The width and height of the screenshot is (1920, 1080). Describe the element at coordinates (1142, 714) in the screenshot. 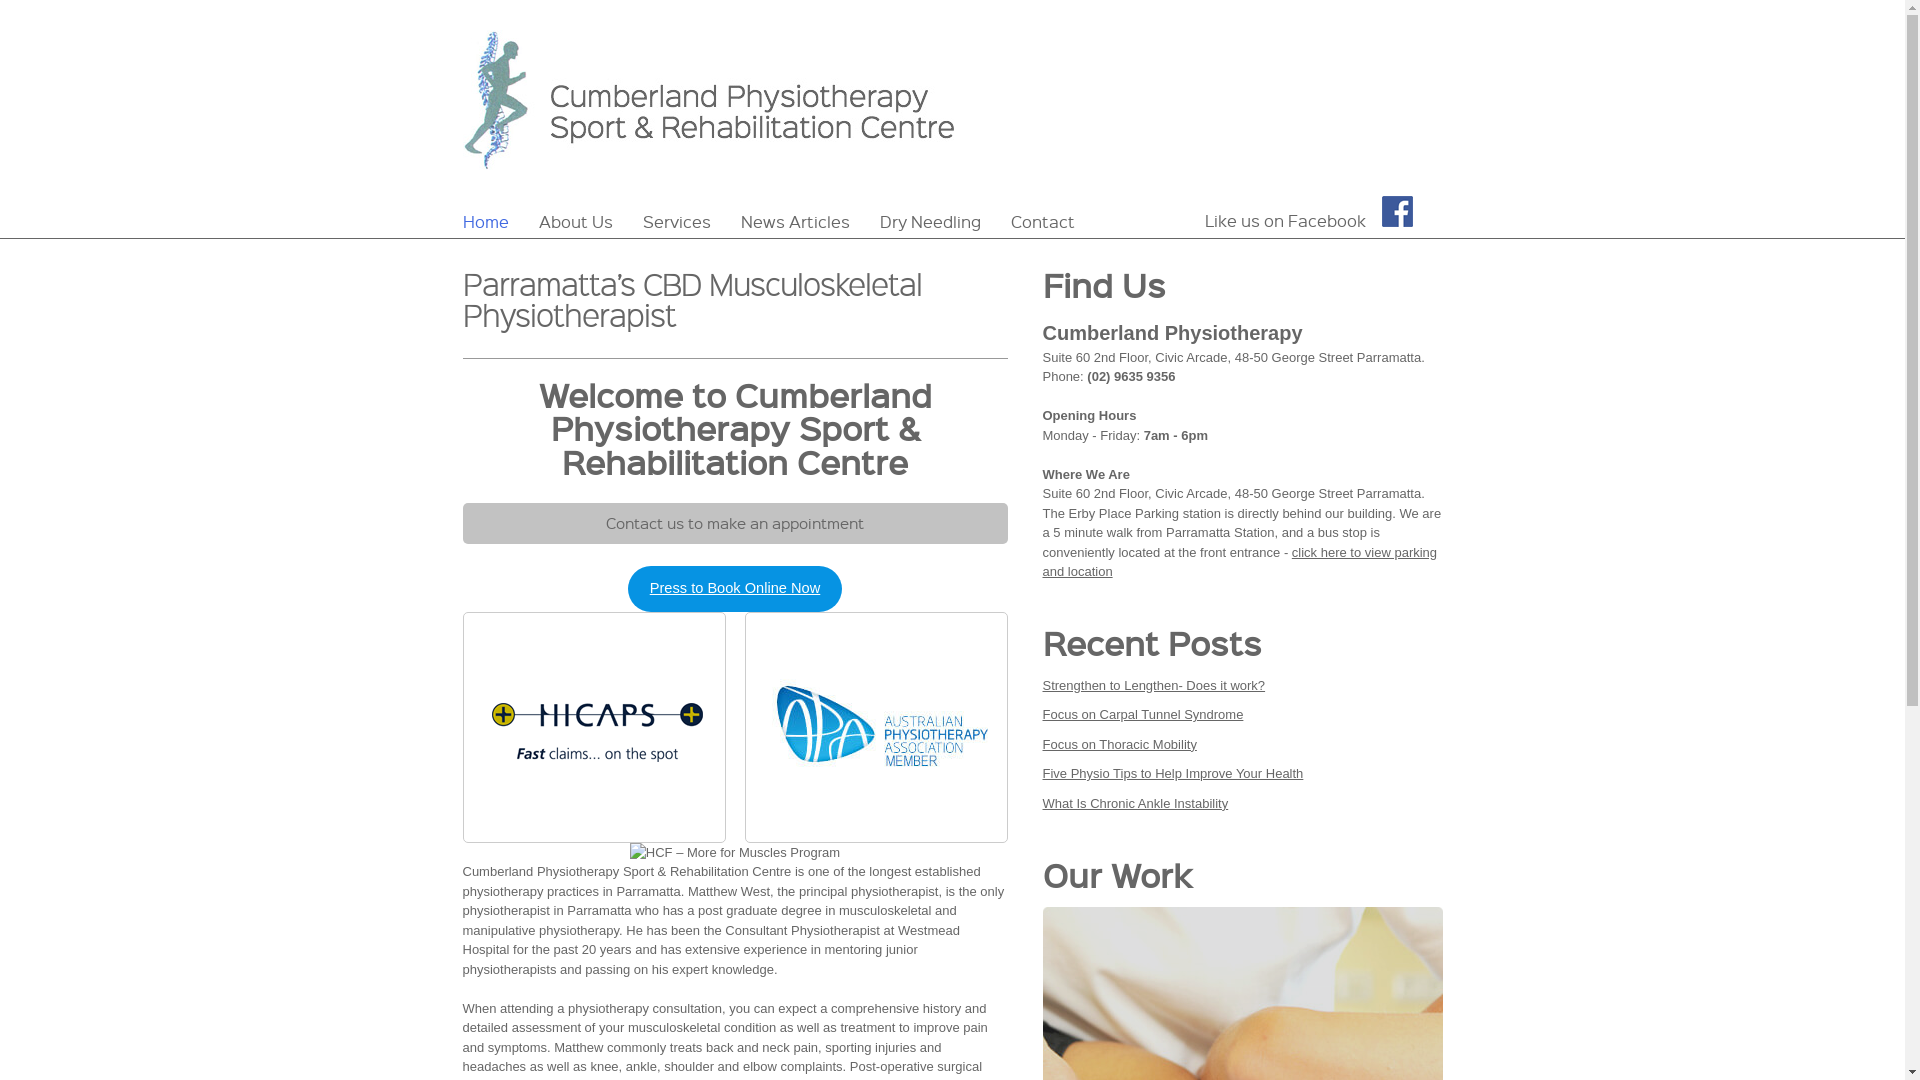

I see `Focus on Carpal Tunnel Syndrome` at that location.